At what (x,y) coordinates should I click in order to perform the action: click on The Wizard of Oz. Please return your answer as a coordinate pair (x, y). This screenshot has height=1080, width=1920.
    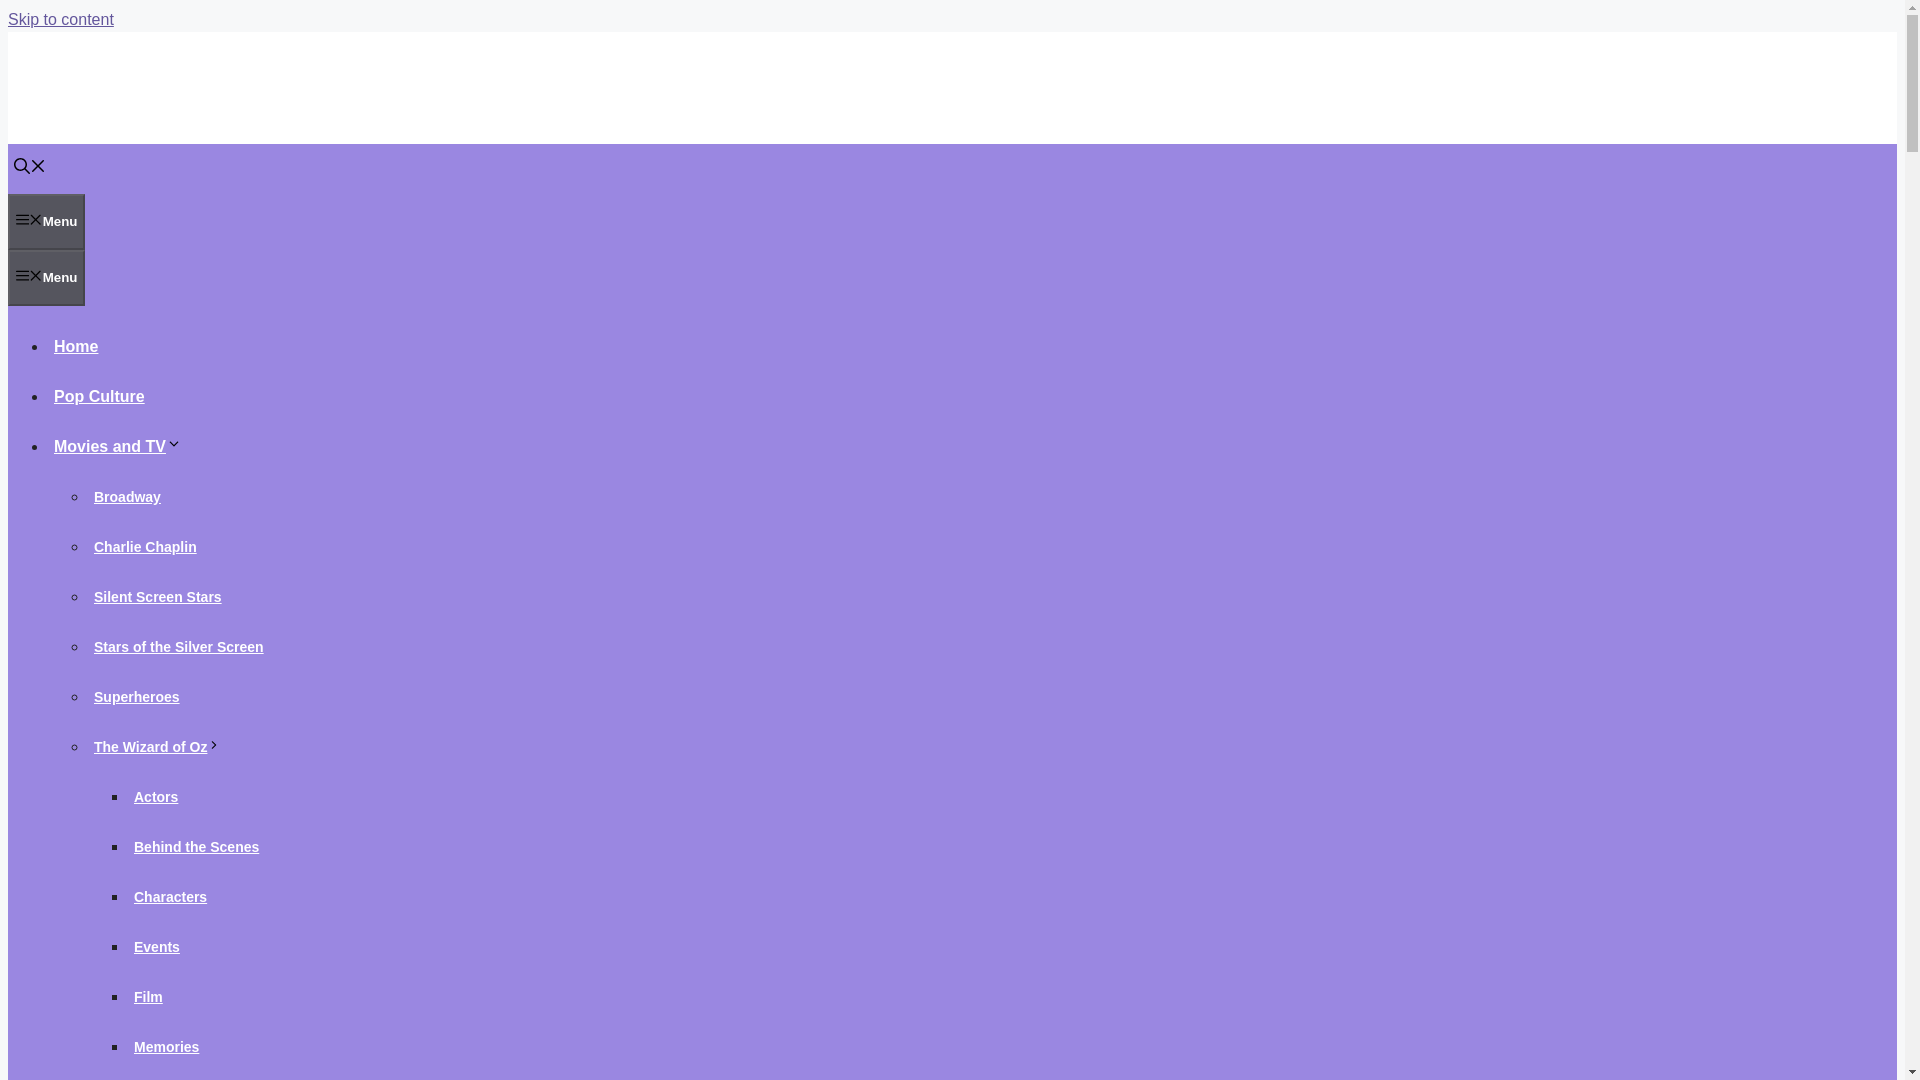
    Looking at the image, I should click on (160, 746).